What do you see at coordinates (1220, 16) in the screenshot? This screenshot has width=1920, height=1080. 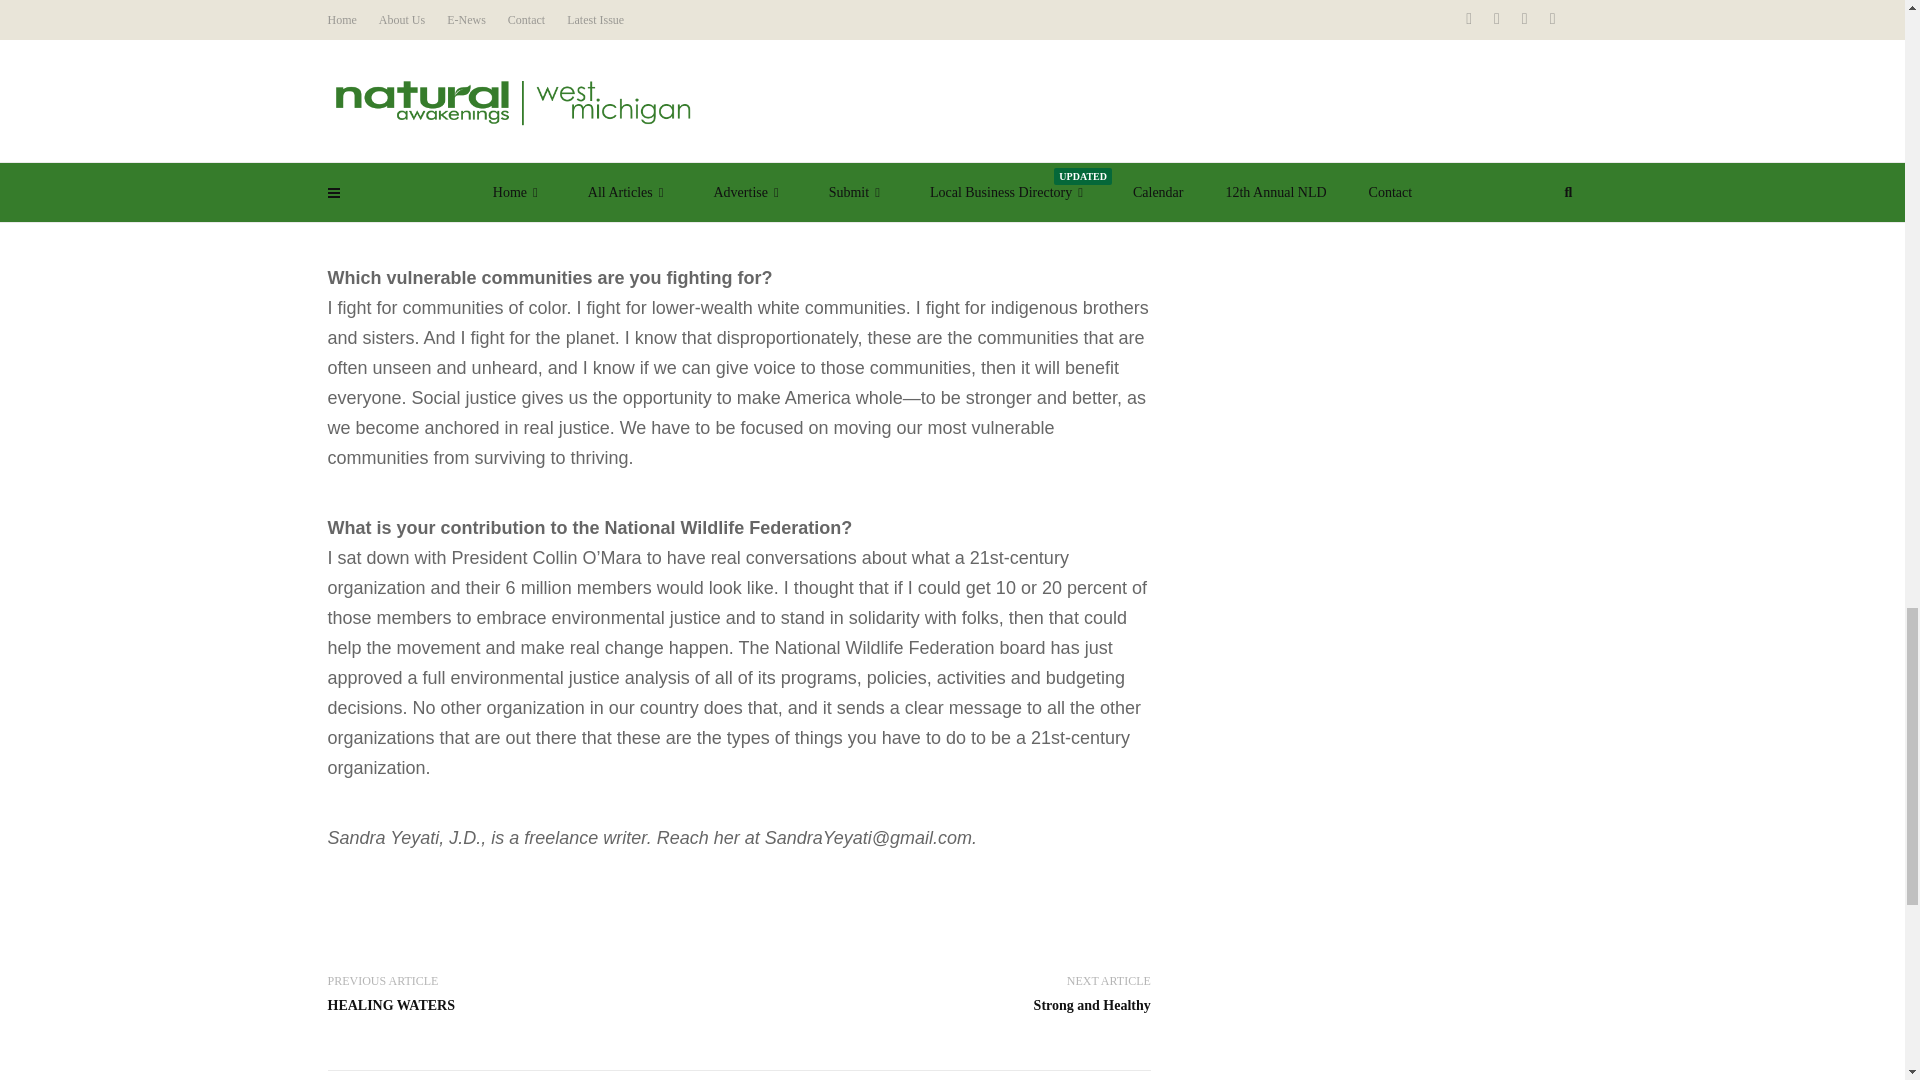 I see `Sign up` at bounding box center [1220, 16].